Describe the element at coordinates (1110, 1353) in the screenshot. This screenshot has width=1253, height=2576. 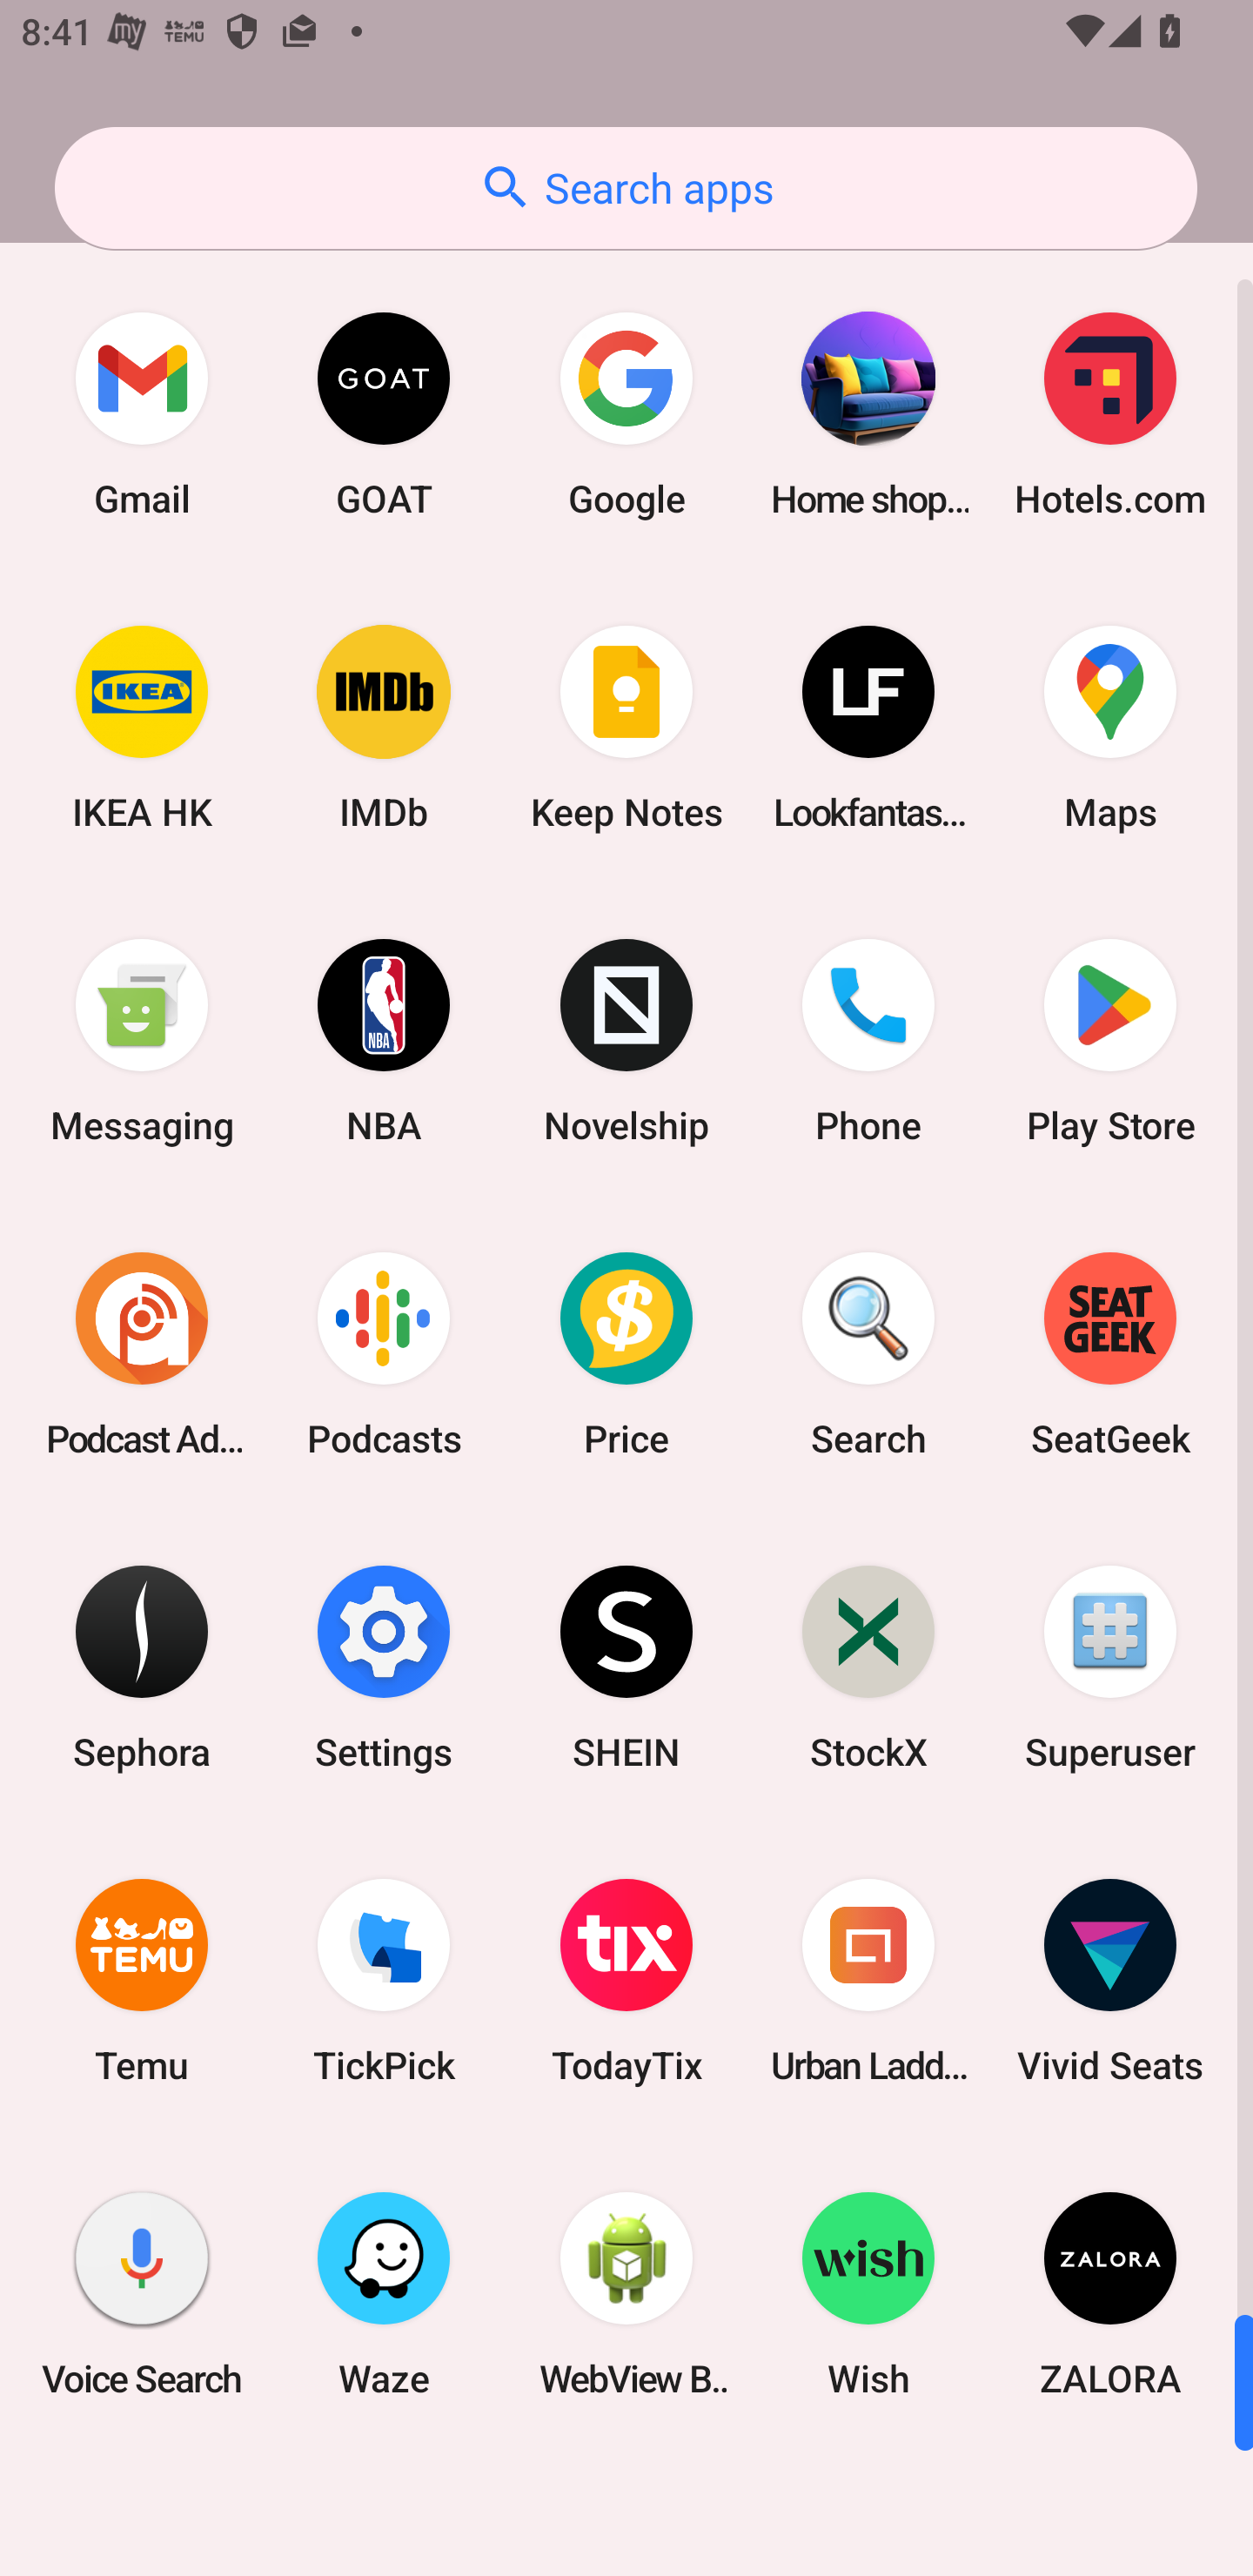
I see `SeatGeek` at that location.